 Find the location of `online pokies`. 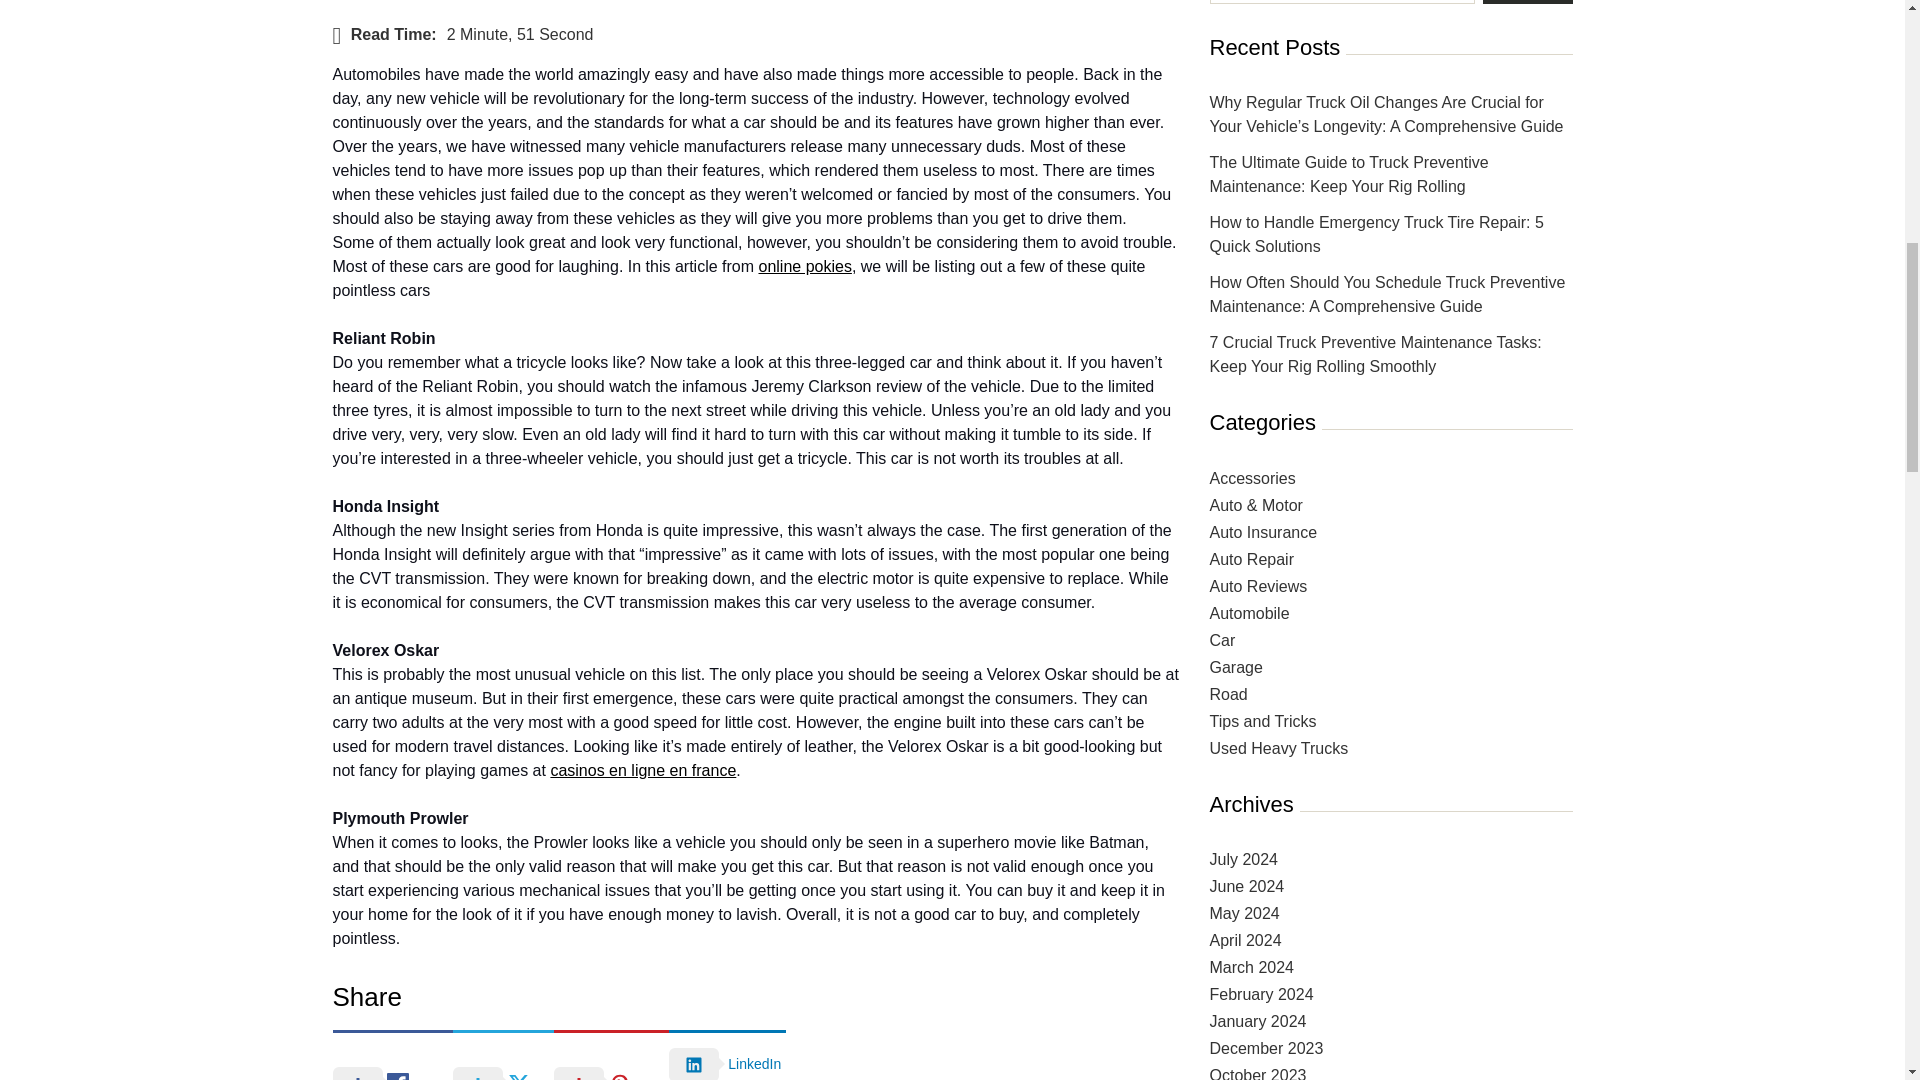

online pokies is located at coordinates (804, 250).